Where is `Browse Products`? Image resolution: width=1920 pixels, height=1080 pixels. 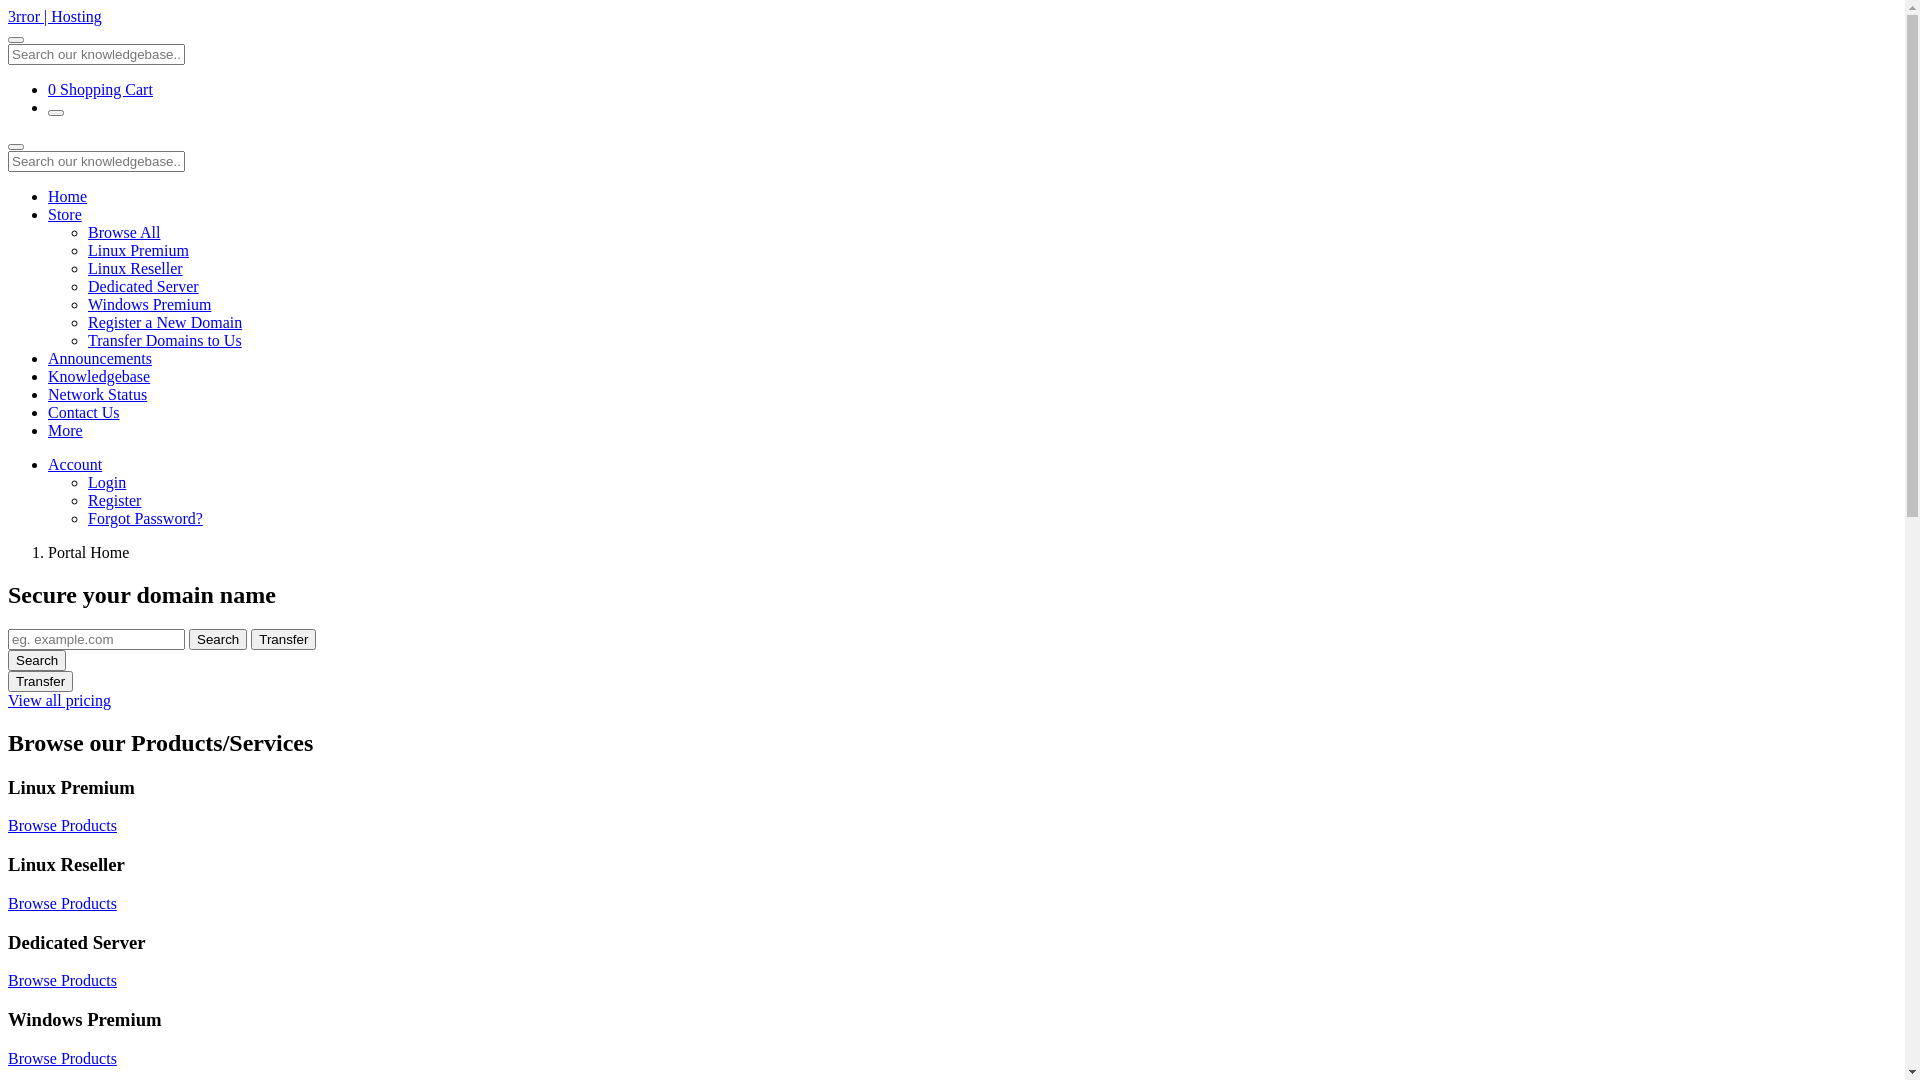 Browse Products is located at coordinates (62, 826).